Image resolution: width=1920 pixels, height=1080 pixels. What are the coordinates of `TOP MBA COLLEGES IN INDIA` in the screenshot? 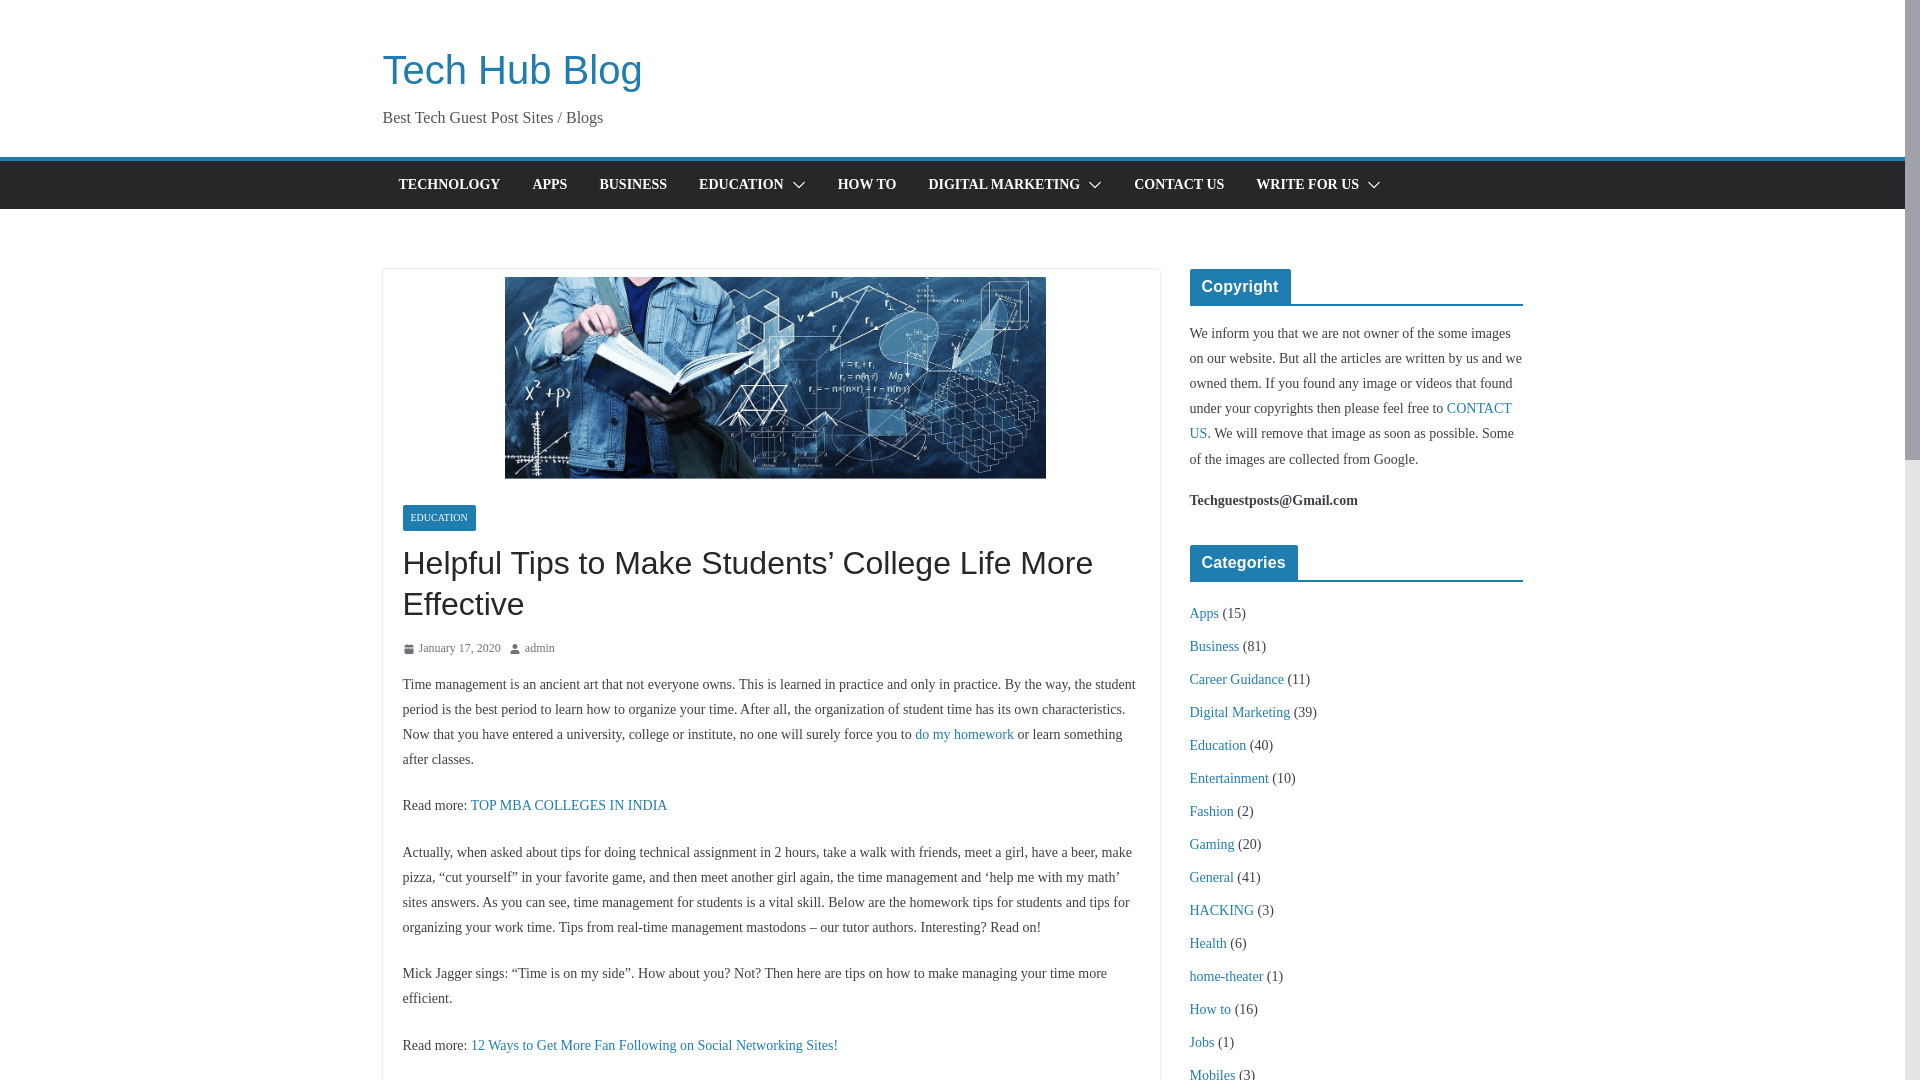 It's located at (569, 806).